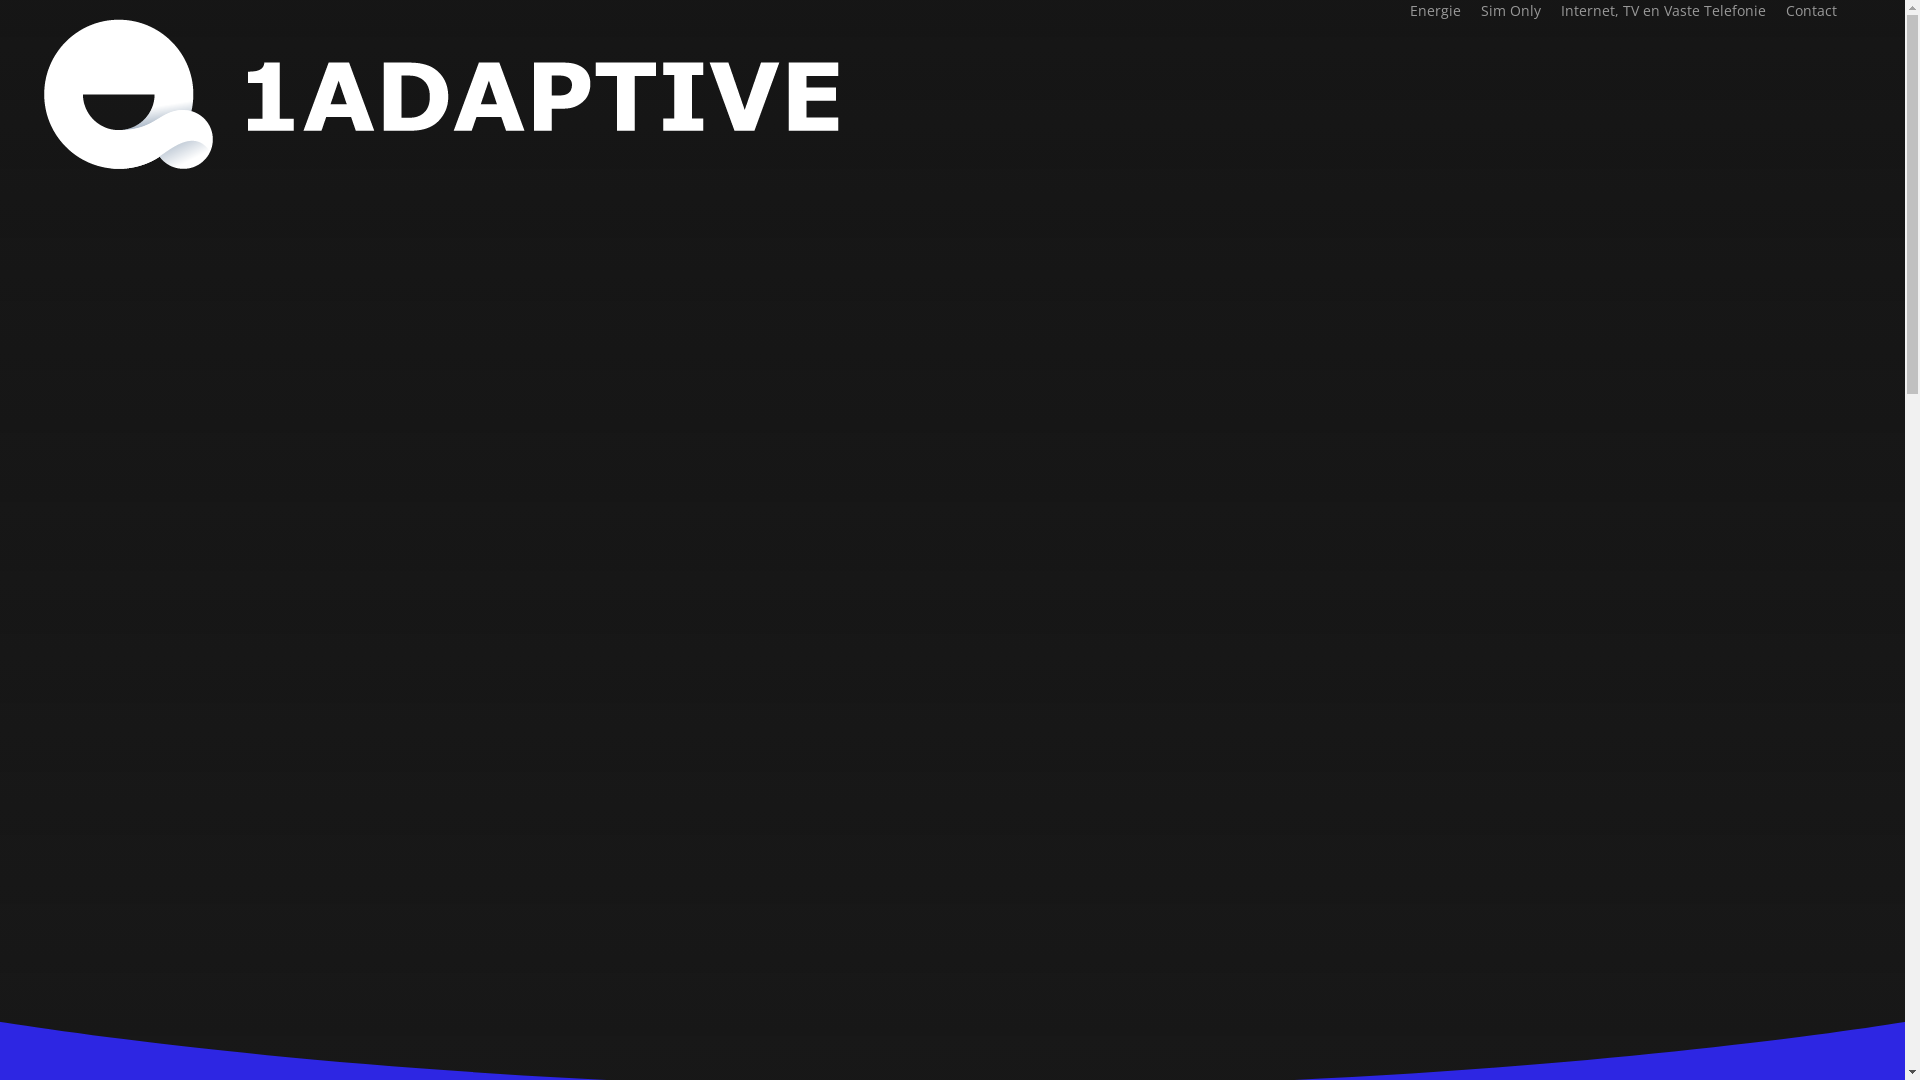  I want to click on Contact, so click(1812, 11).